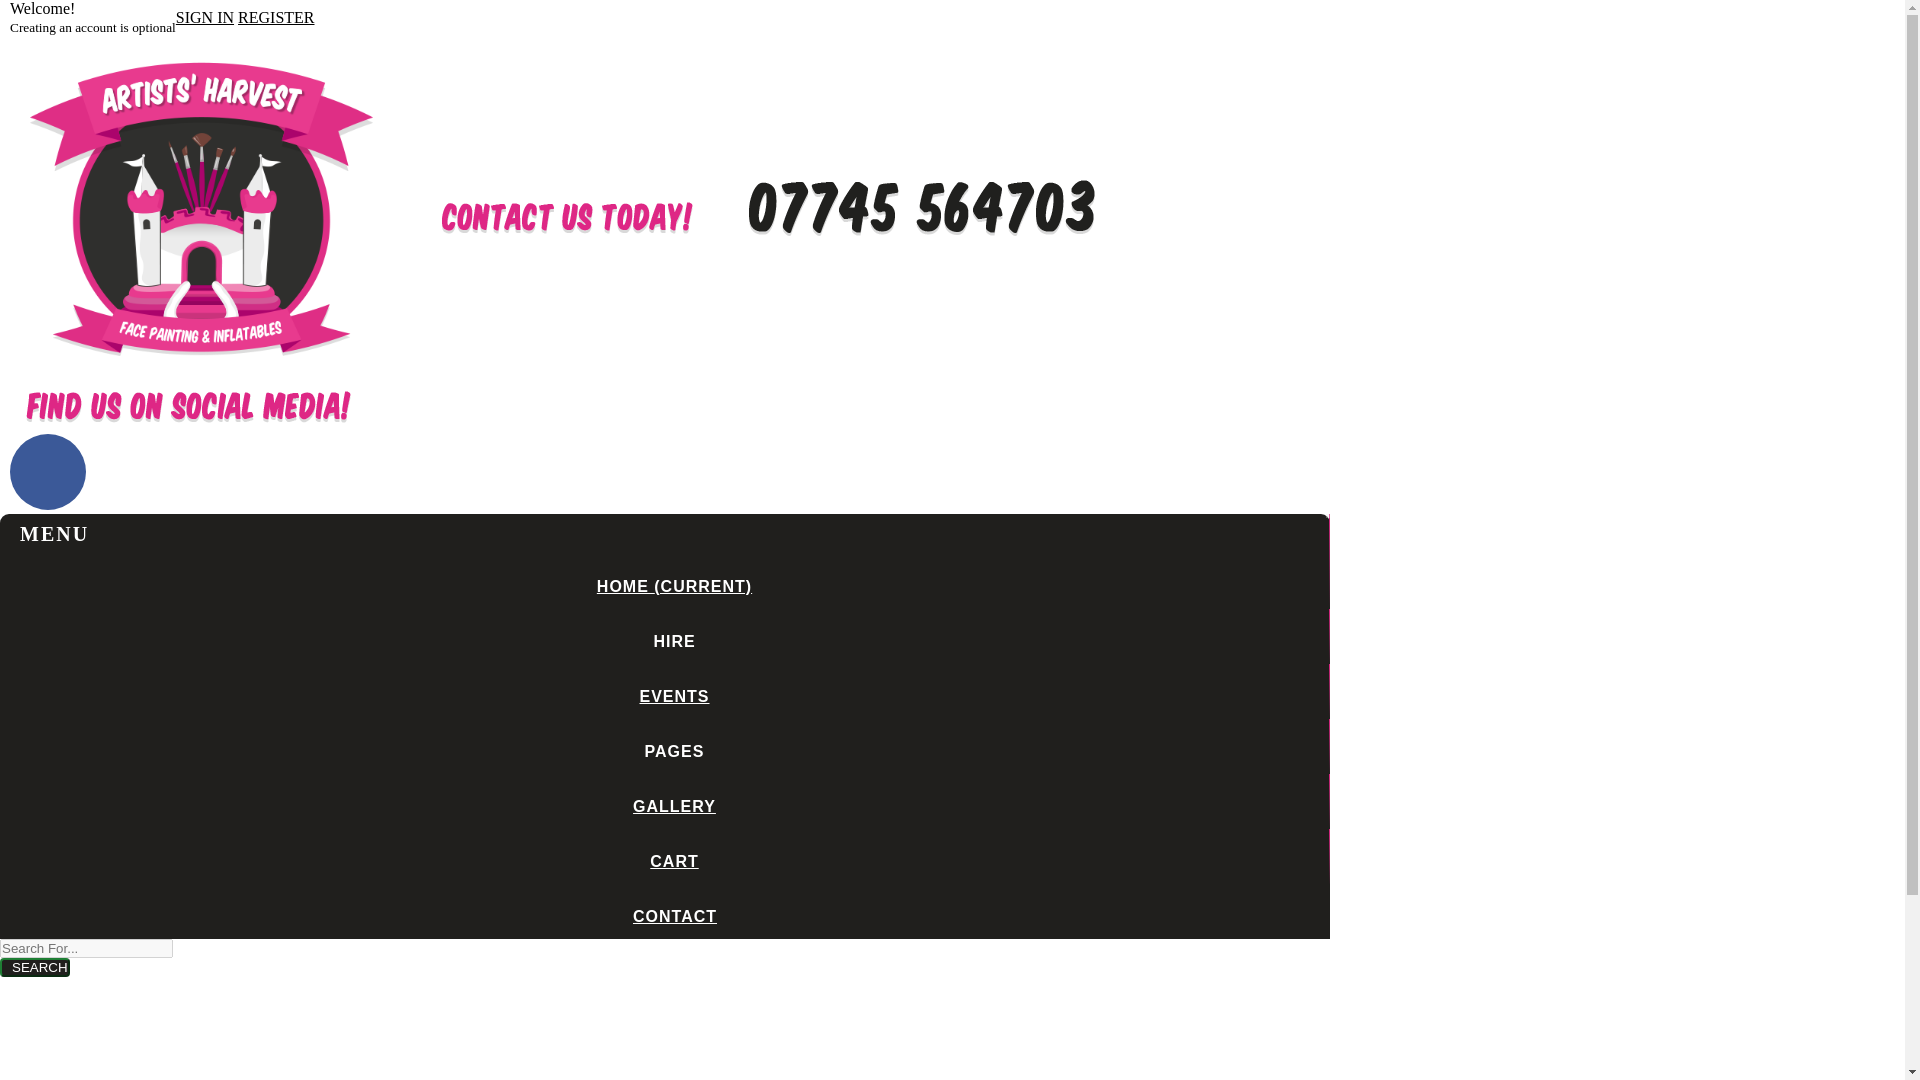 This screenshot has width=1920, height=1080. What do you see at coordinates (205, 16) in the screenshot?
I see `SIGN IN` at bounding box center [205, 16].